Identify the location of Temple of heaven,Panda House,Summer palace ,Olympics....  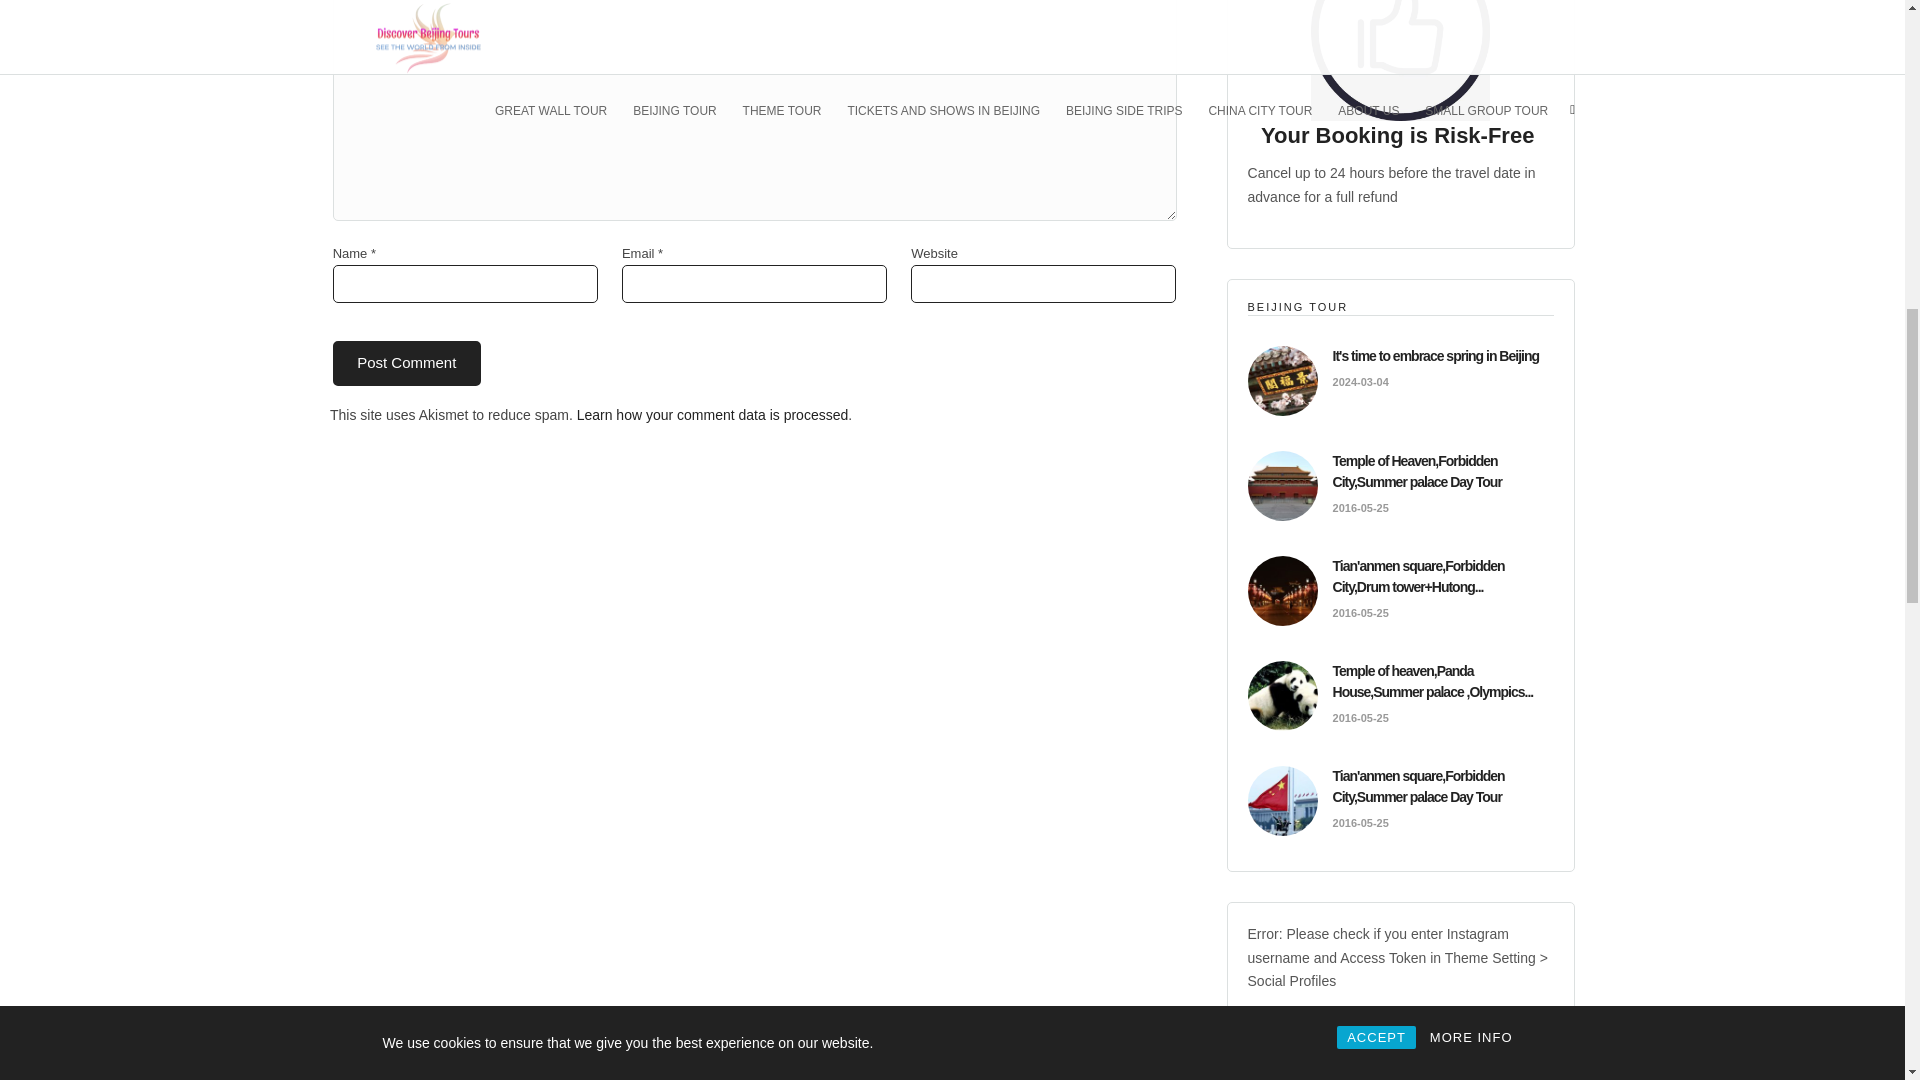
(1433, 681).